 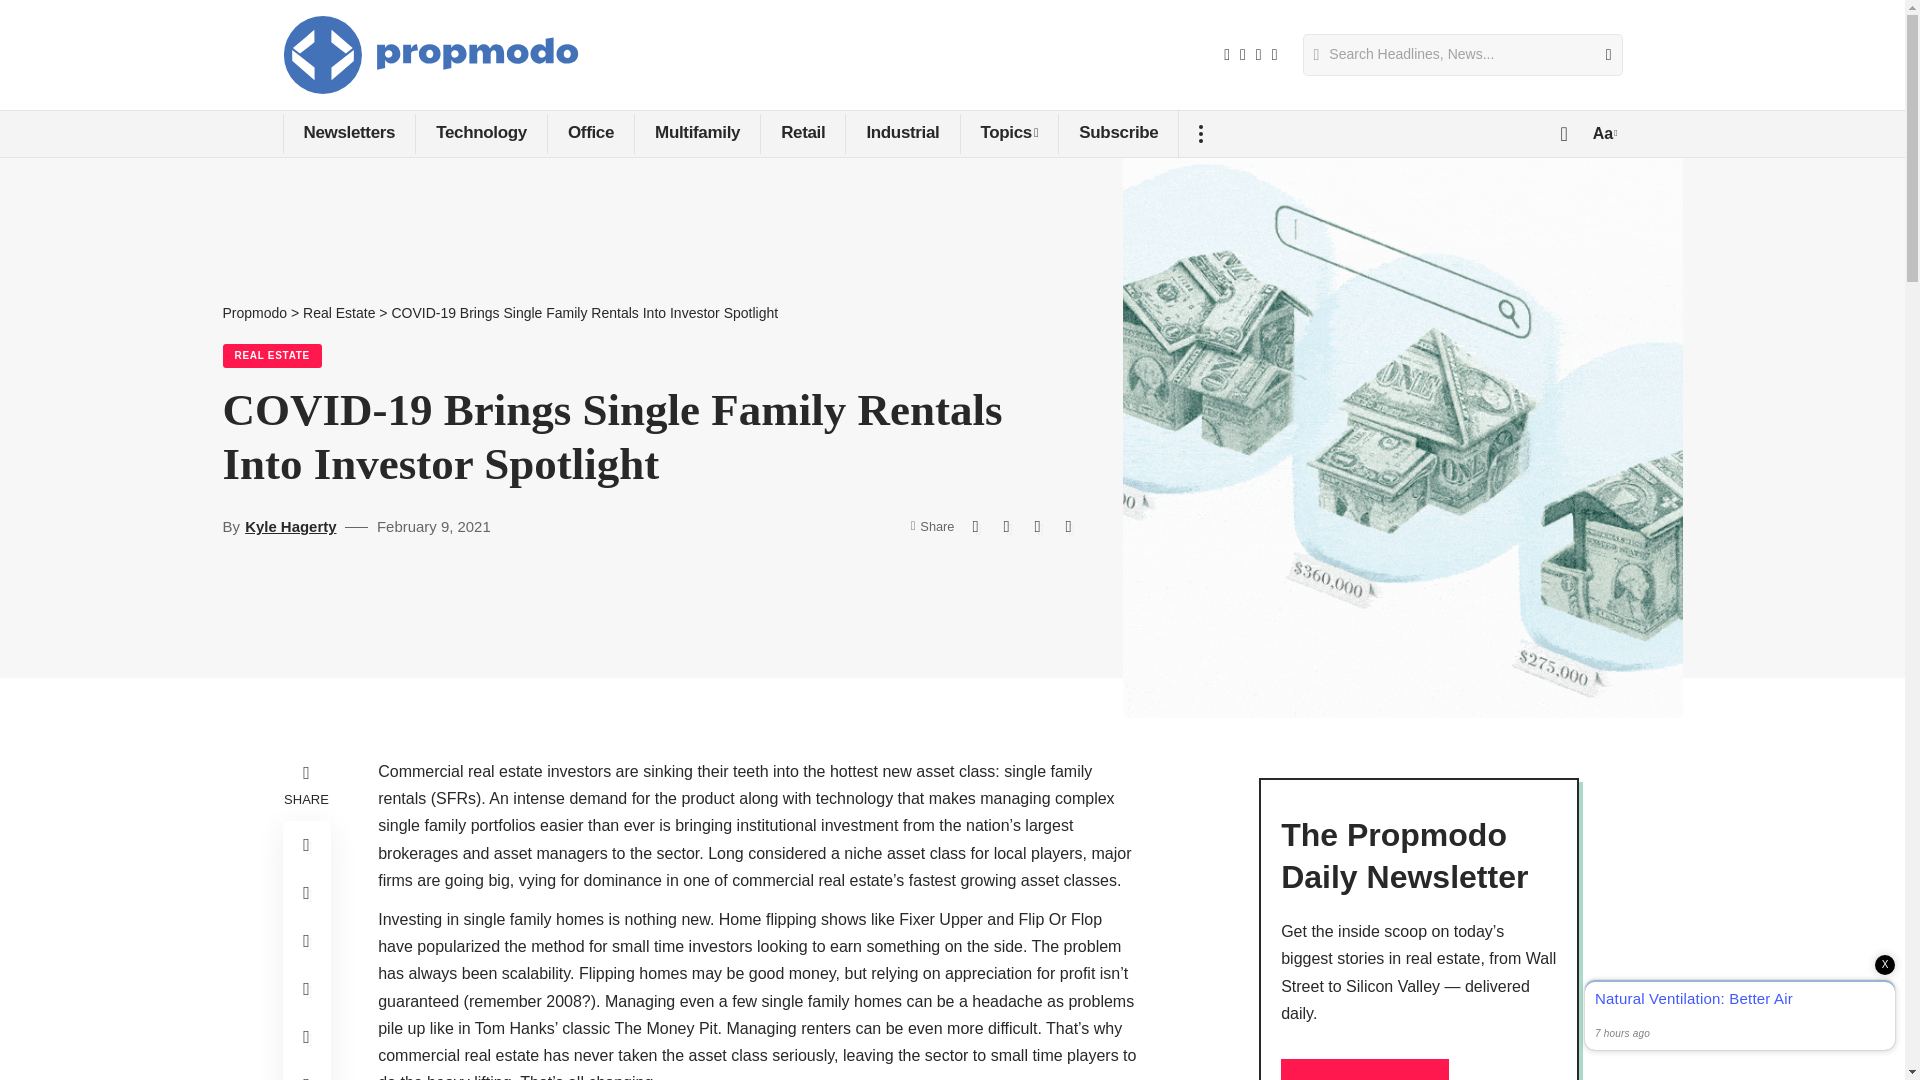 I want to click on Go to the Real Estate Category archives., so click(x=338, y=312).